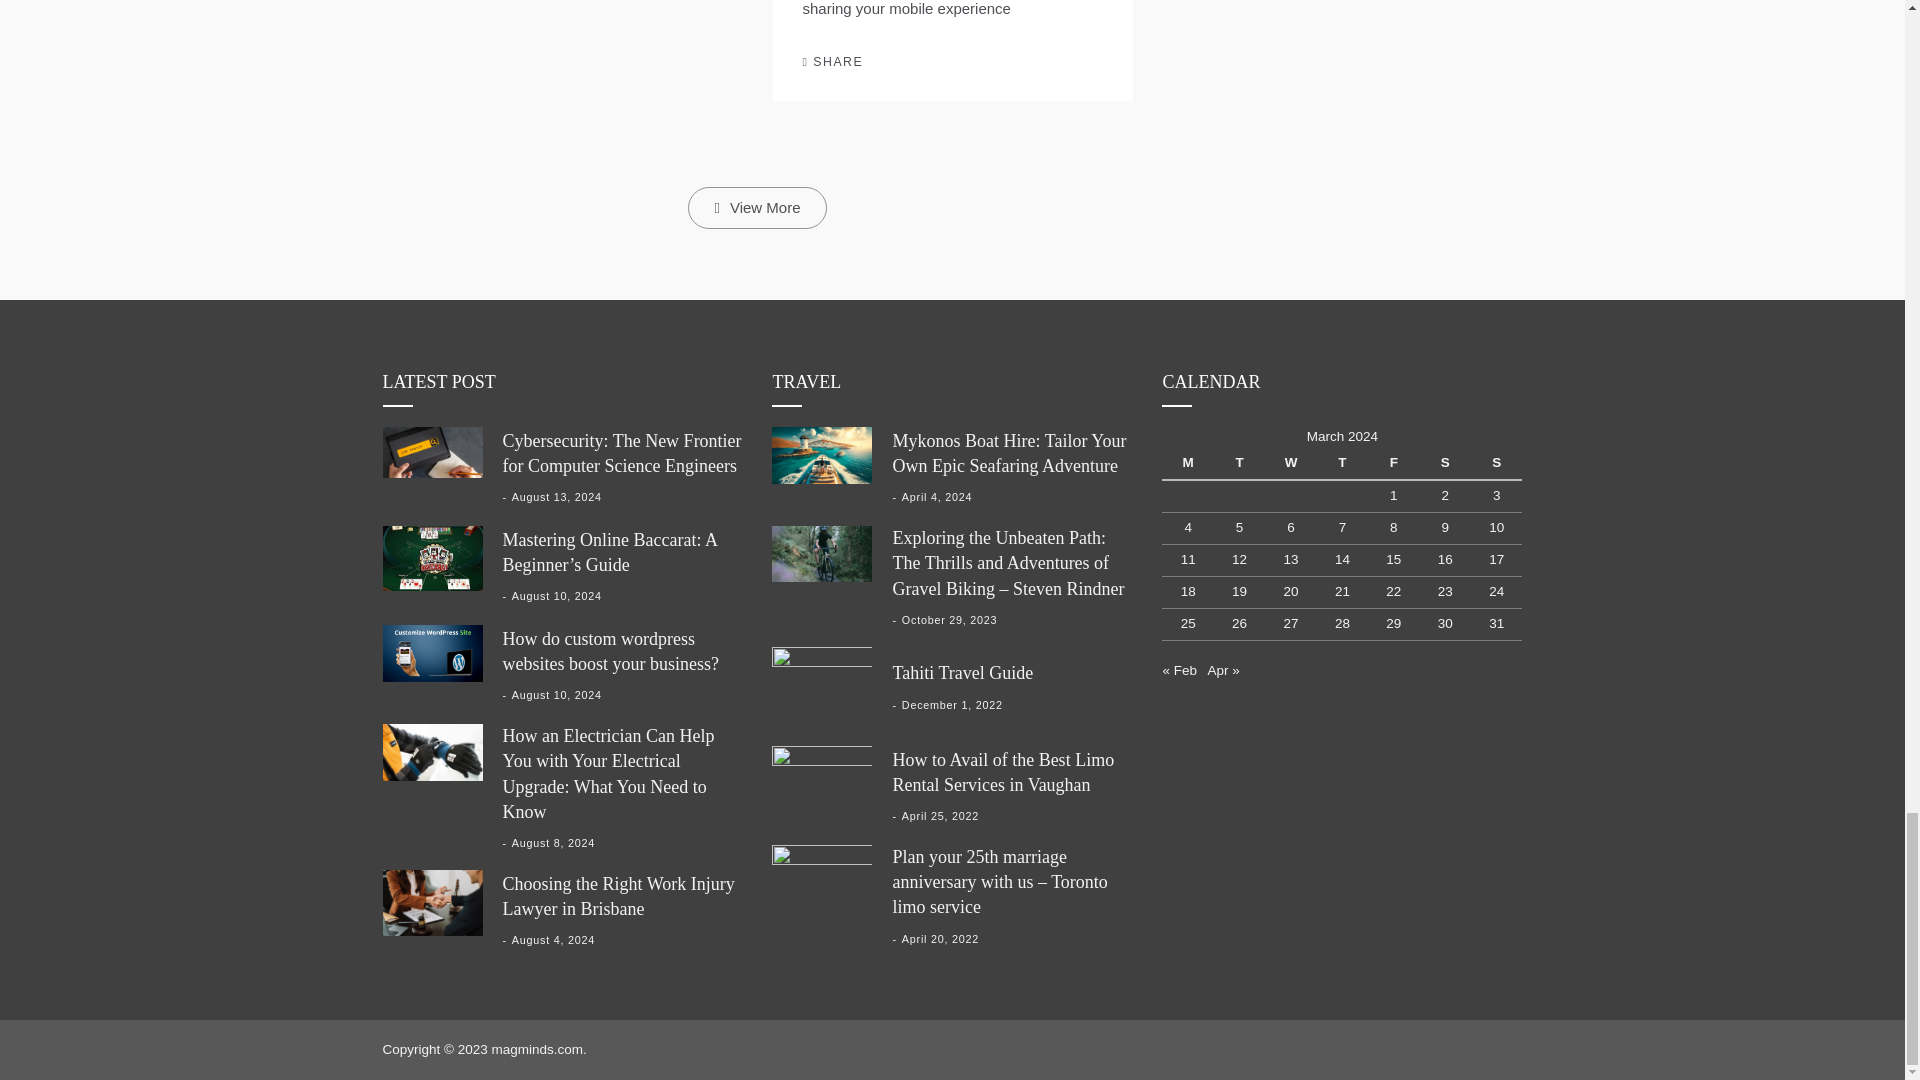 The image size is (1920, 1080). Describe the element at coordinates (1239, 463) in the screenshot. I see `Tuesday` at that location.